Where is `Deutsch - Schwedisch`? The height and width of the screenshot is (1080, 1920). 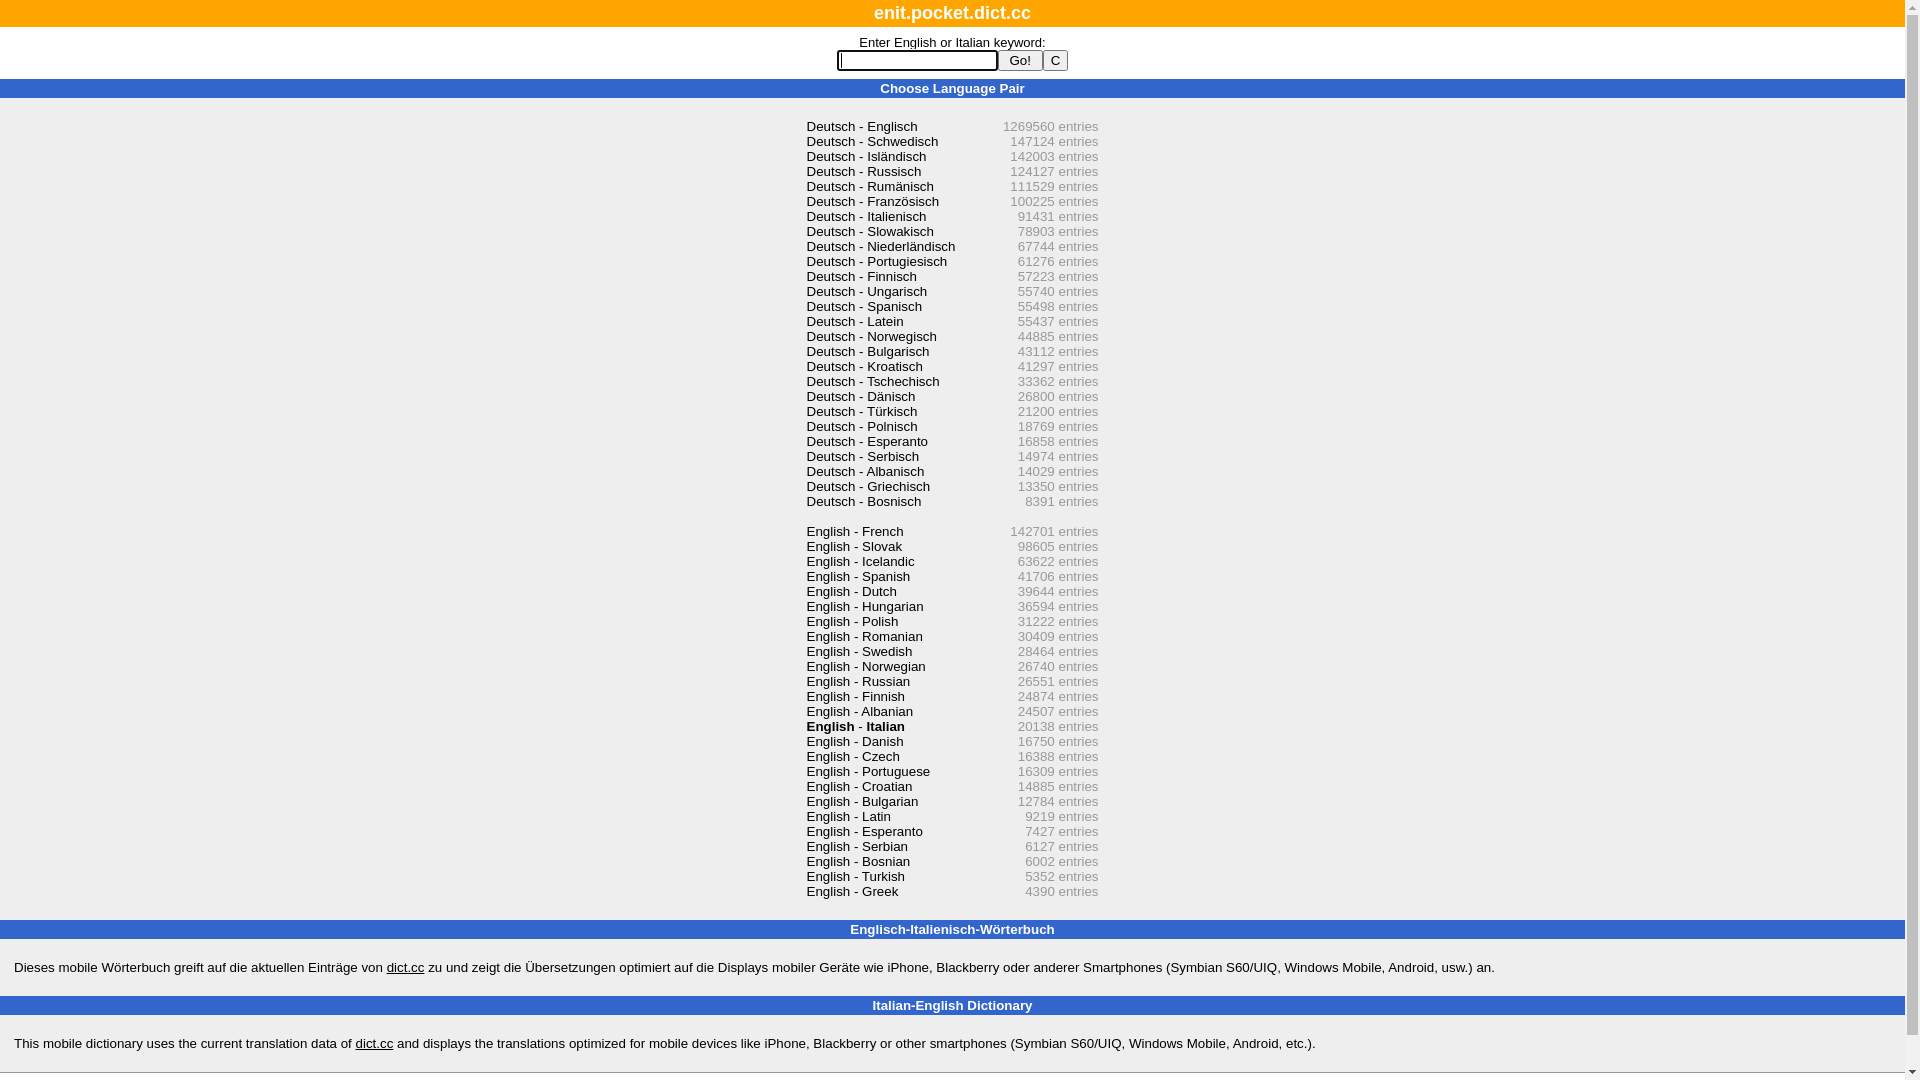 Deutsch - Schwedisch is located at coordinates (872, 142).